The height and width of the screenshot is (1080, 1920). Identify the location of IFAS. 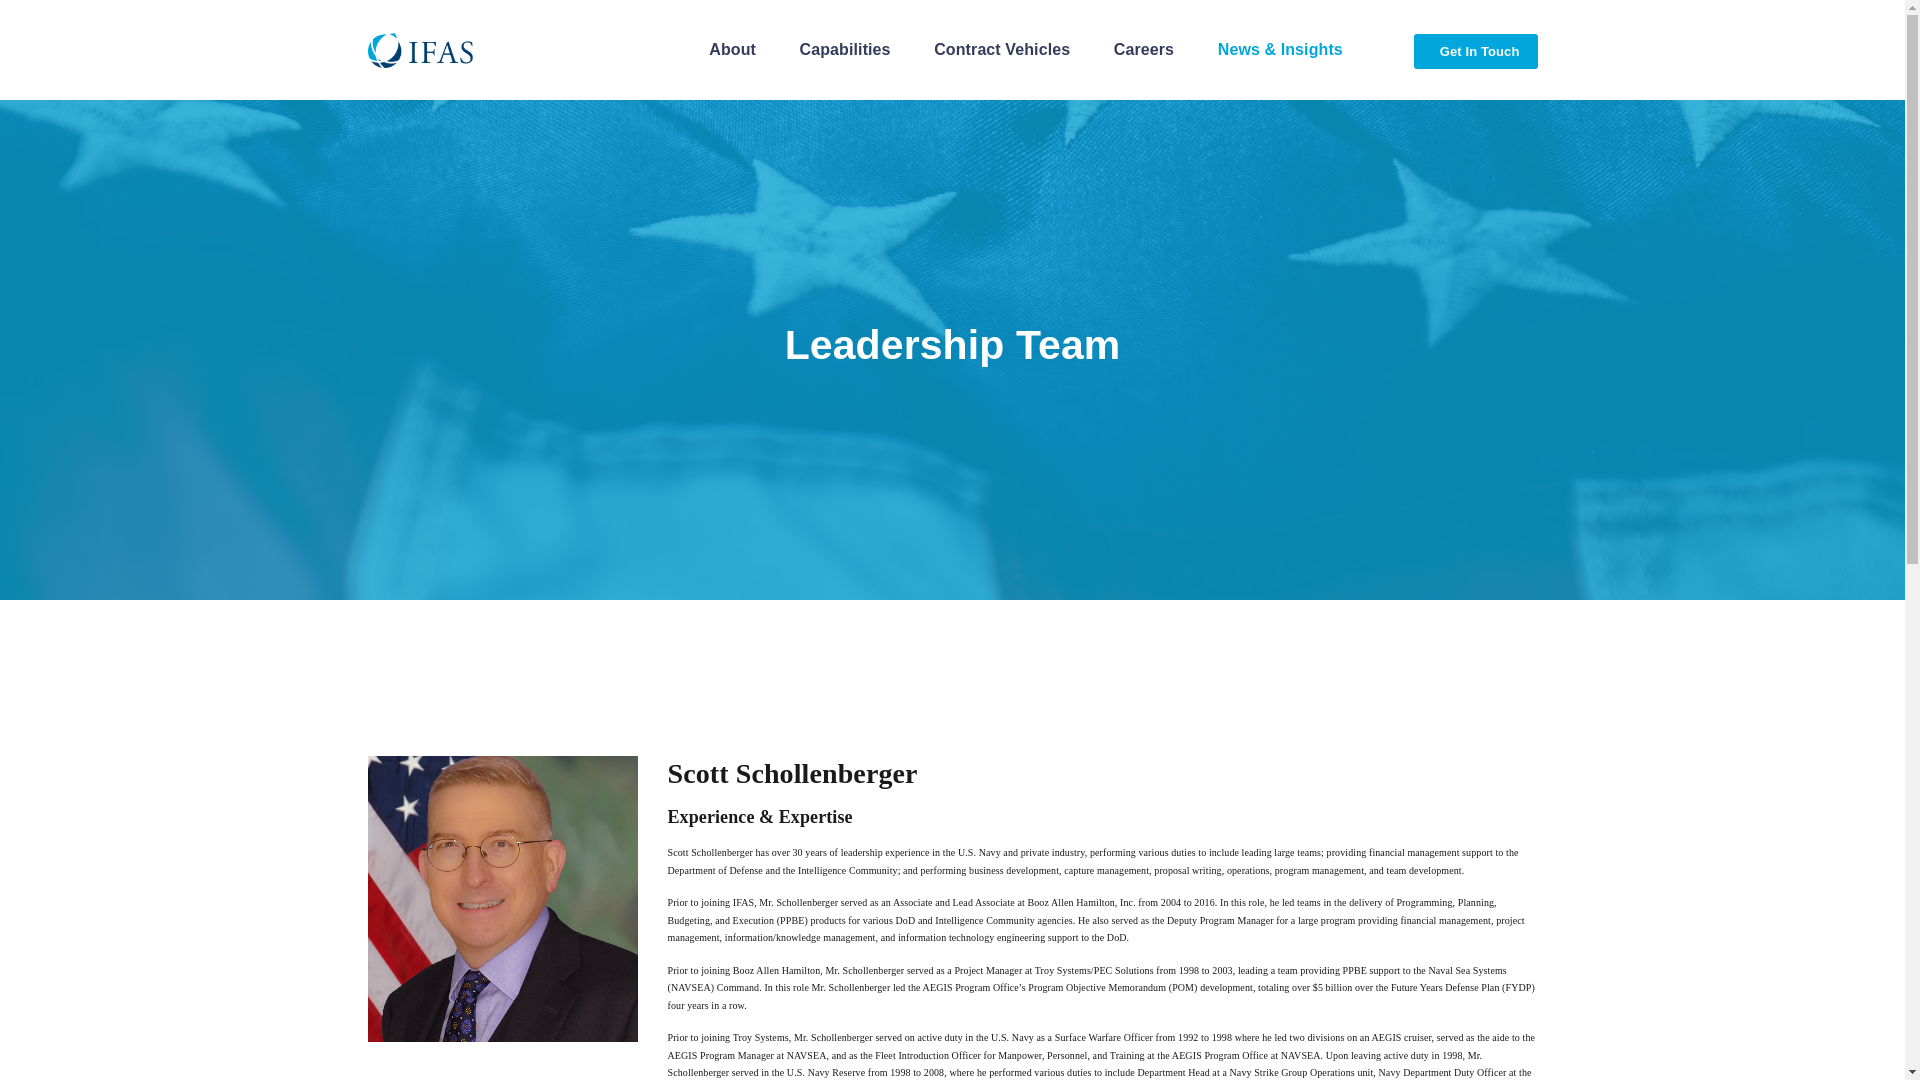
(421, 50).